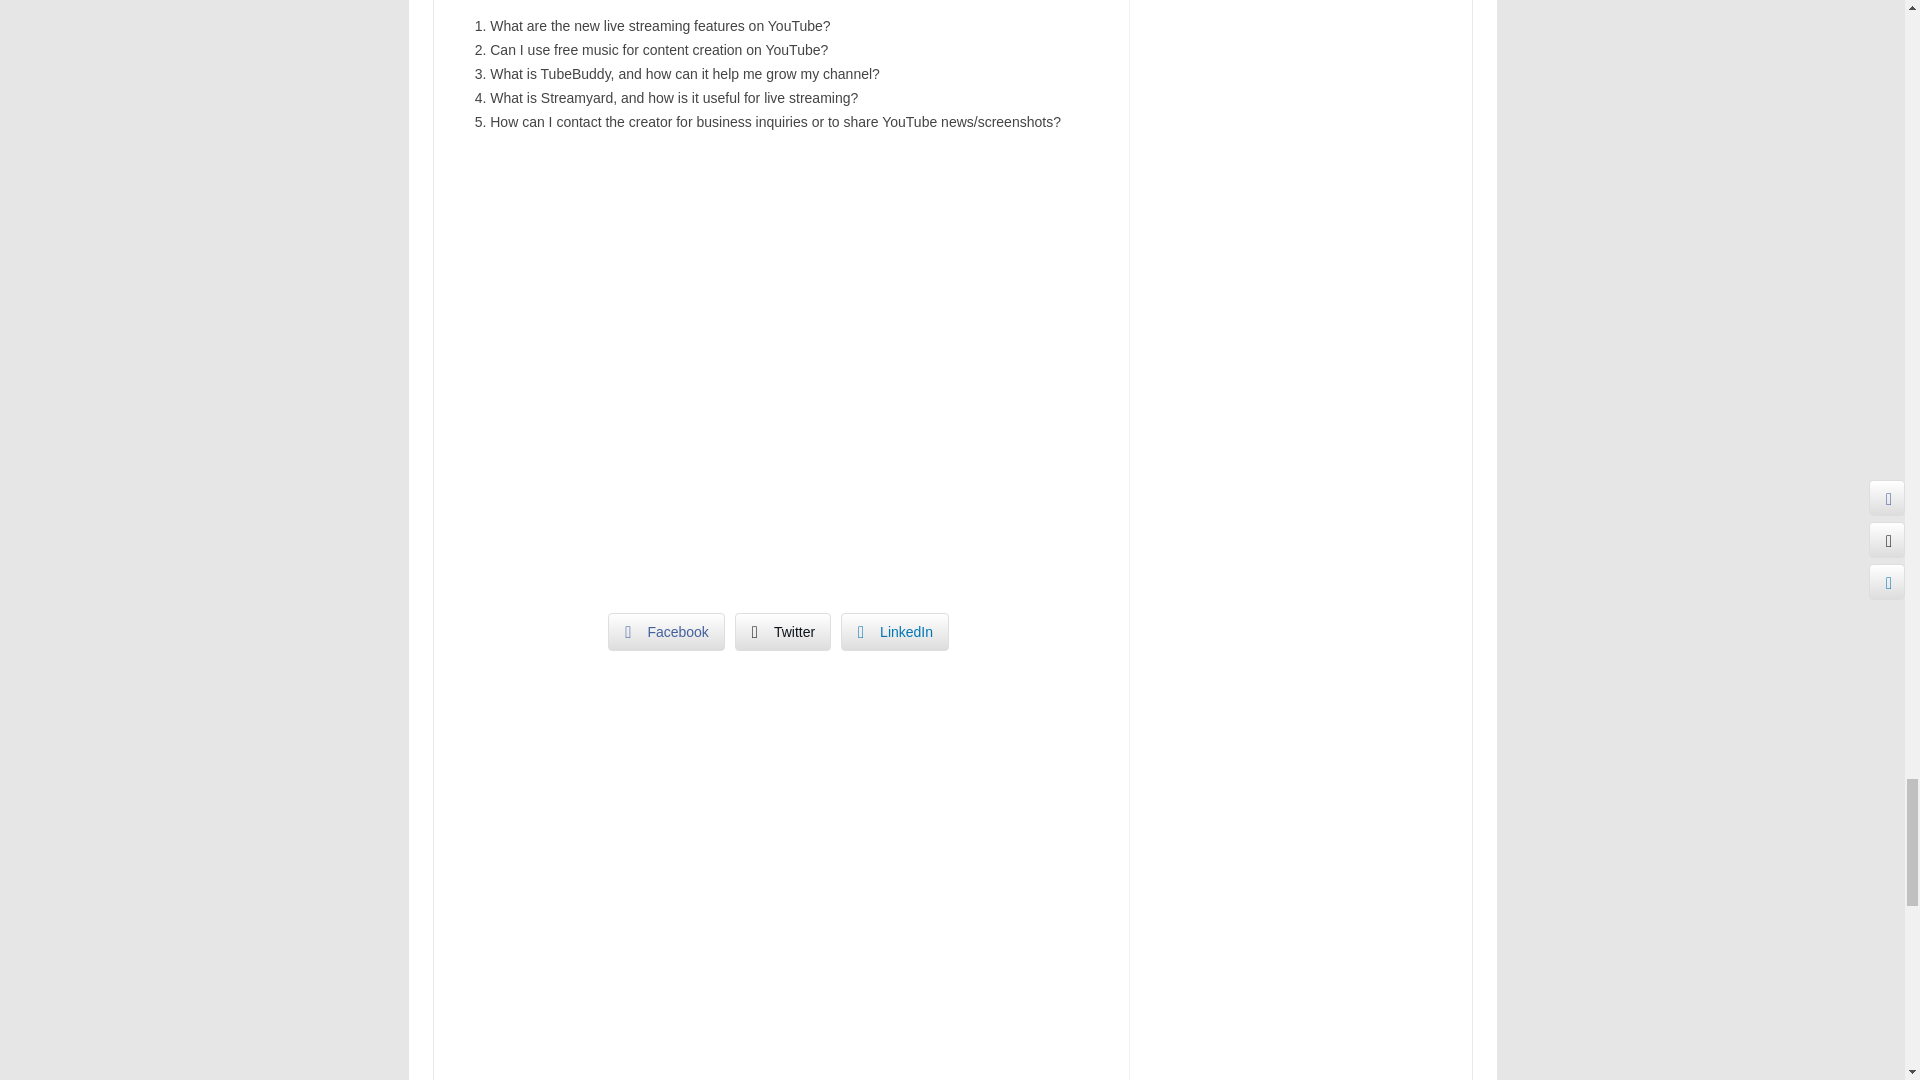 The image size is (1920, 1080). Describe the element at coordinates (666, 632) in the screenshot. I see `Facebook` at that location.